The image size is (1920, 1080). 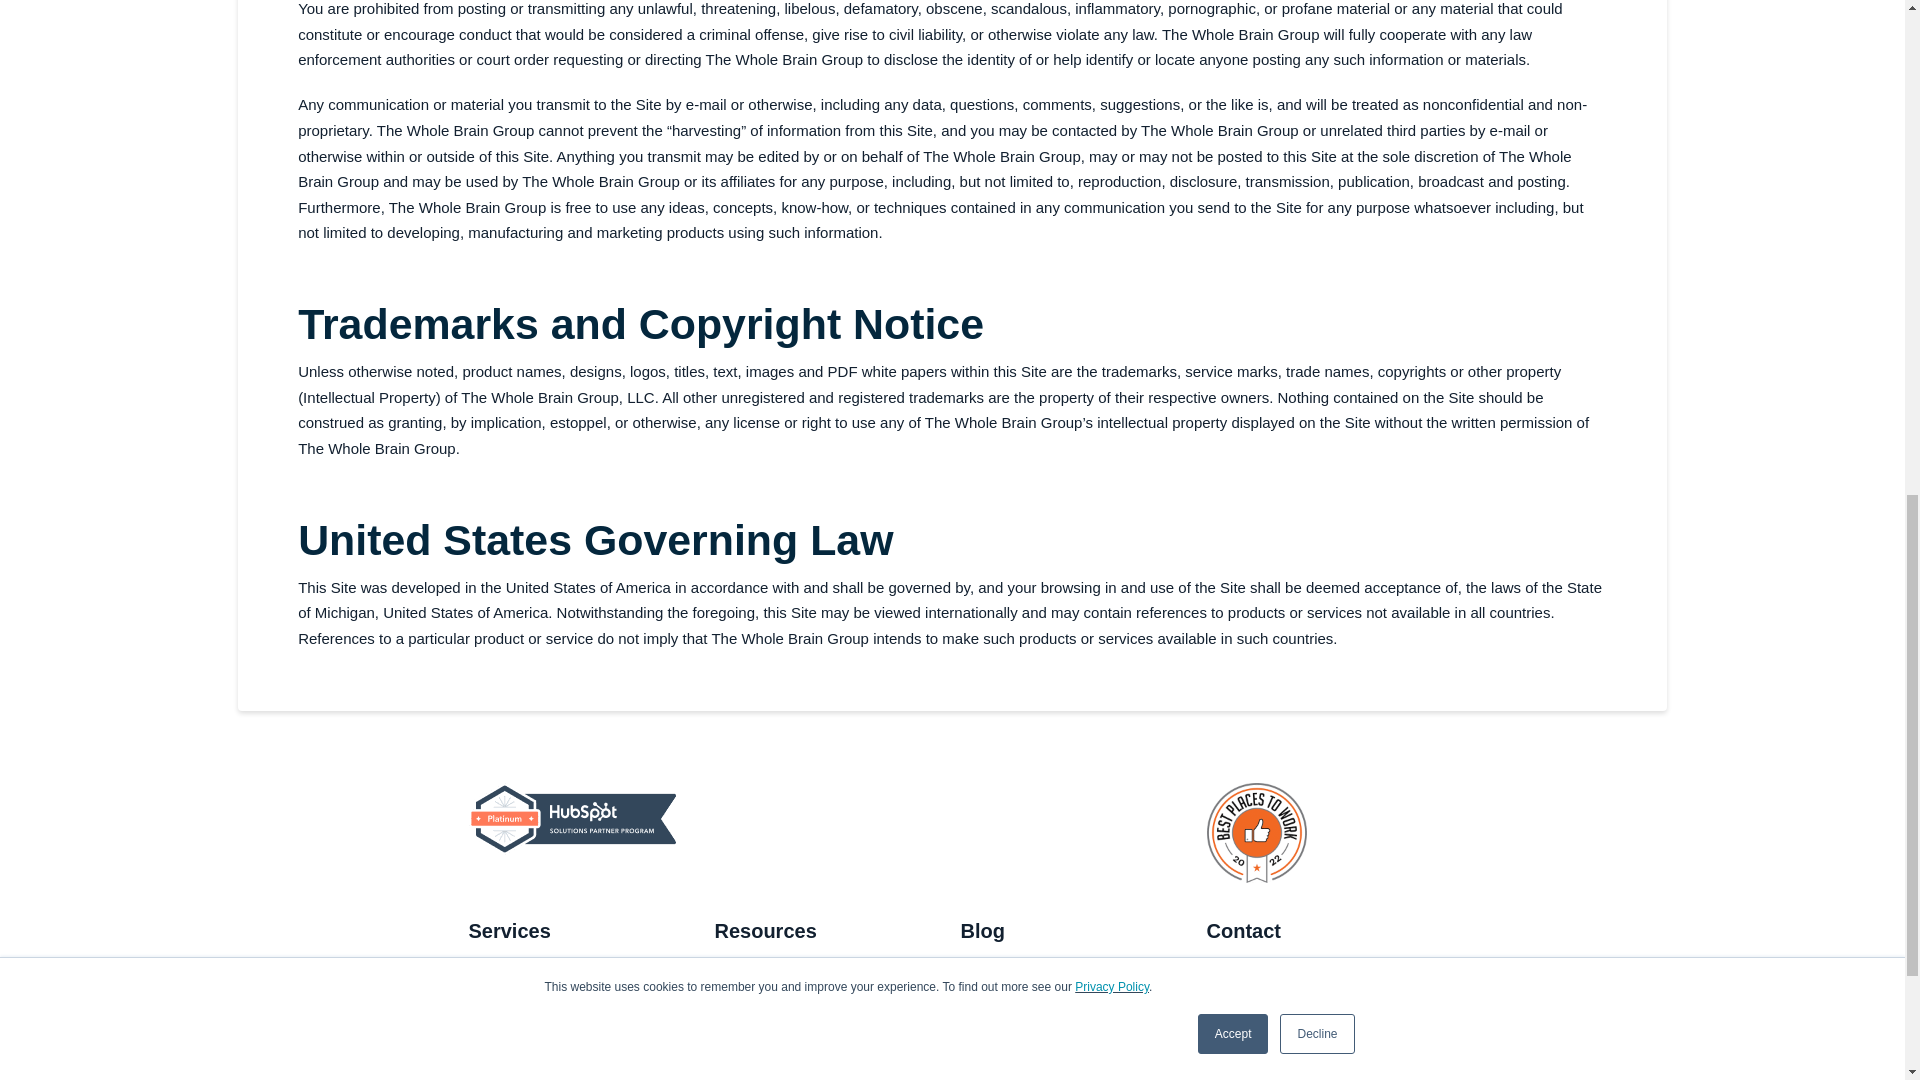 What do you see at coordinates (538, 973) in the screenshot?
I see `Inbound Marketing` at bounding box center [538, 973].